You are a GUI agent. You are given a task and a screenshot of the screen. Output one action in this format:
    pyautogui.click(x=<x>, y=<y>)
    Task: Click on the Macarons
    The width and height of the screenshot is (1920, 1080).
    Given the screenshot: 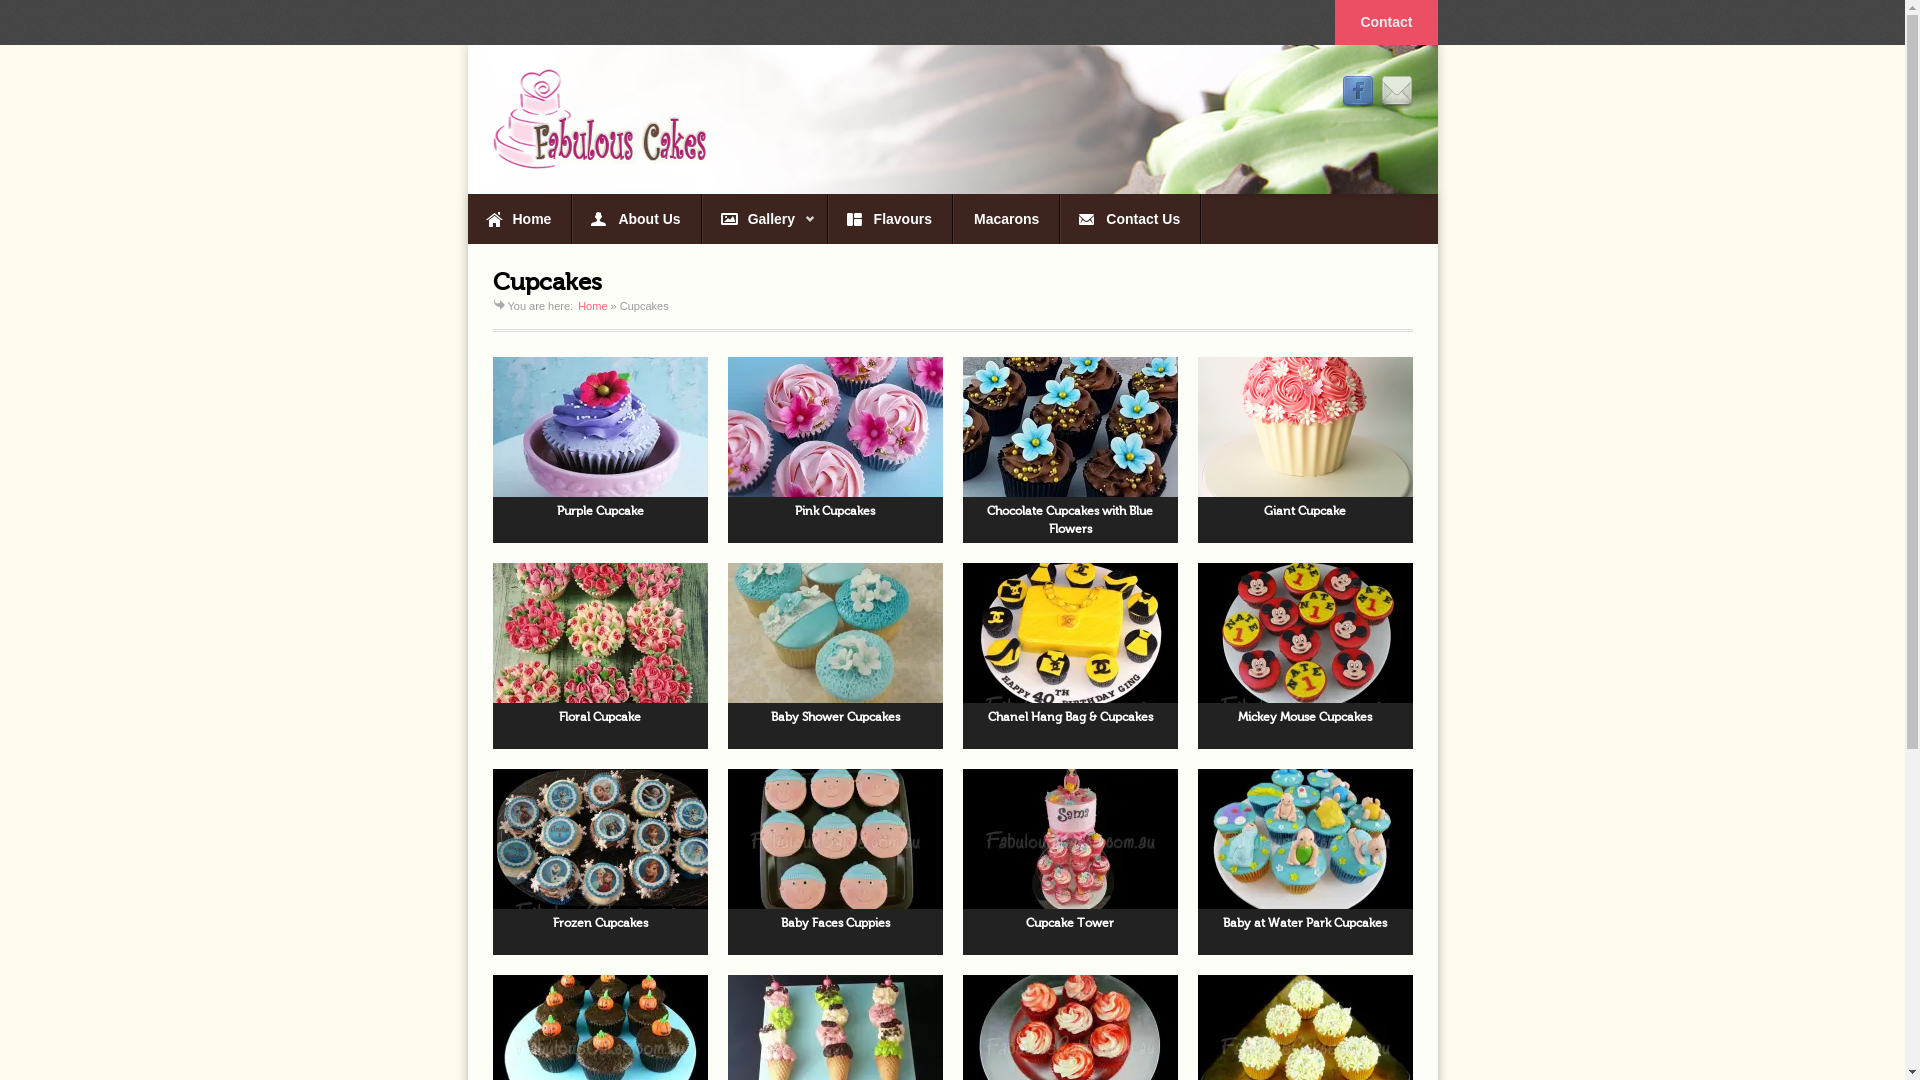 What is the action you would take?
    pyautogui.click(x=1006, y=219)
    